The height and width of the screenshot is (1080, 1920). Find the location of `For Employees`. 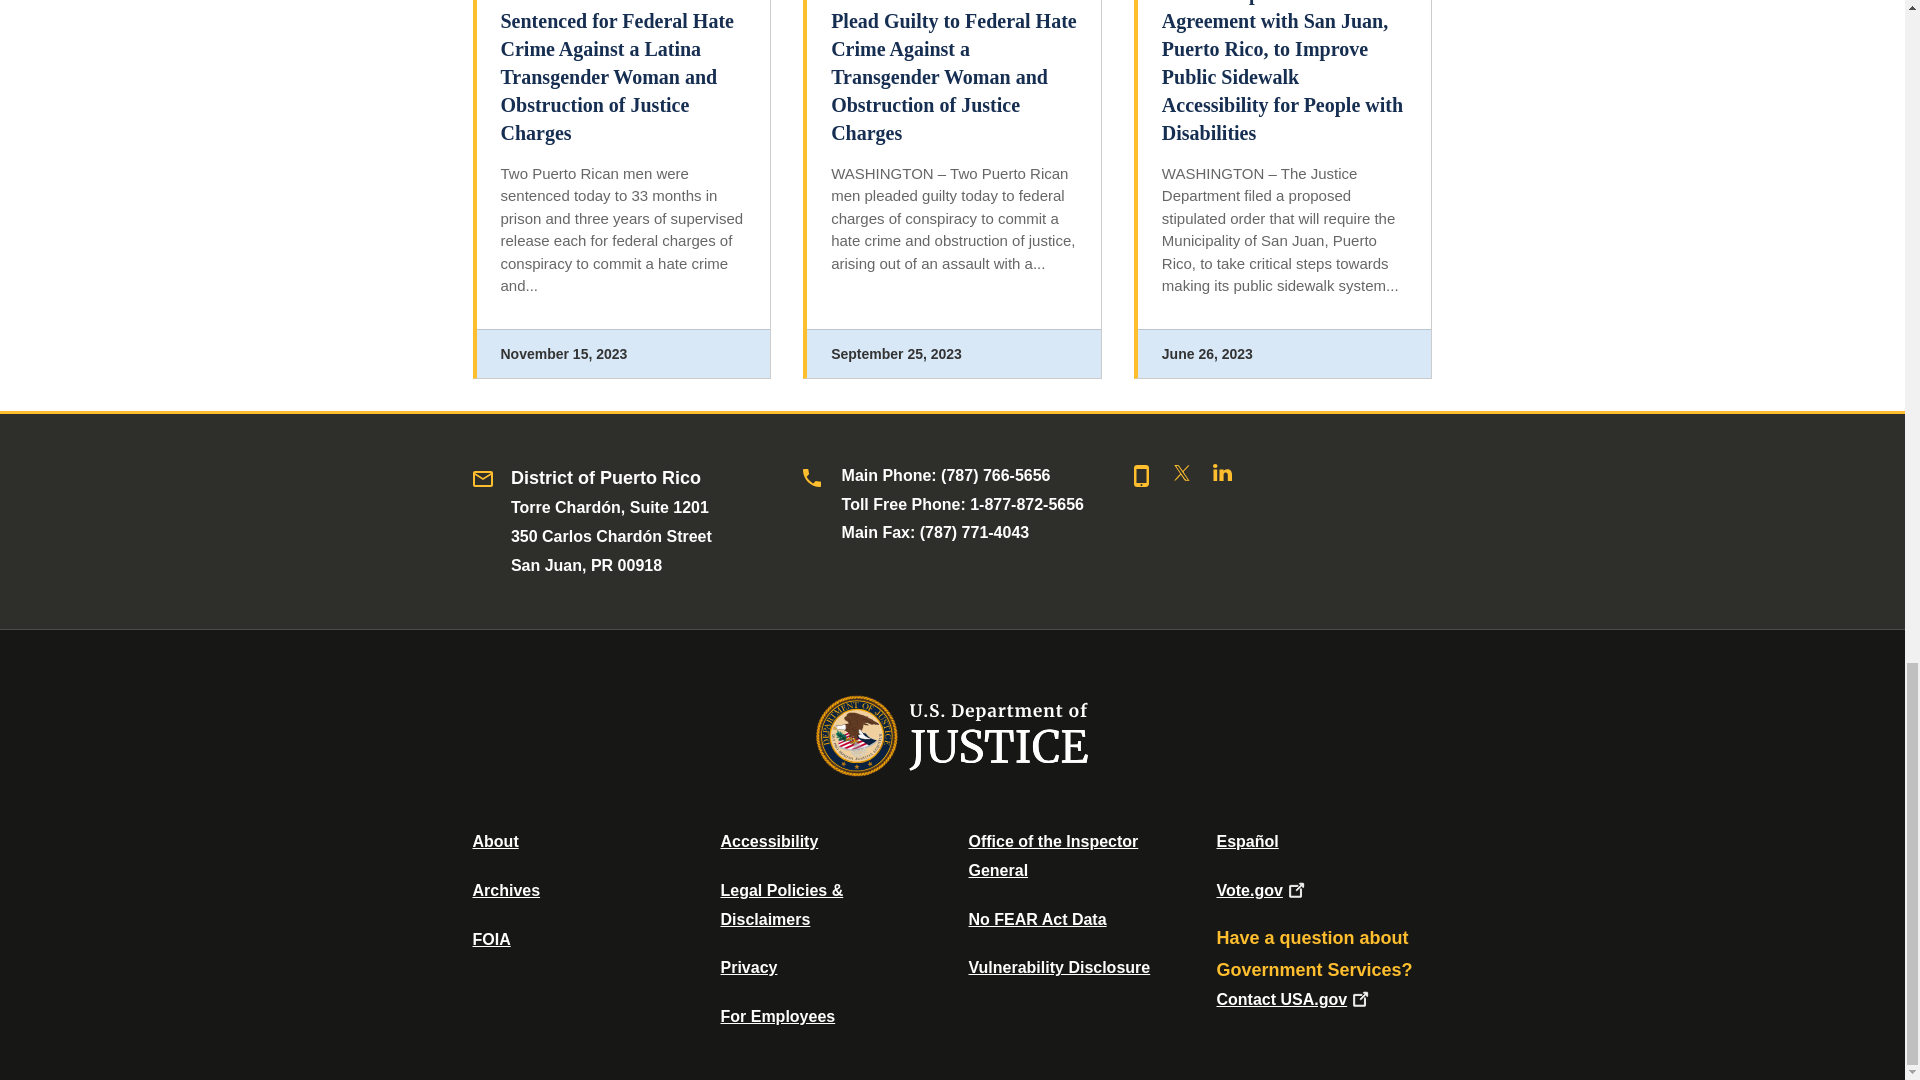

For Employees is located at coordinates (778, 1016).